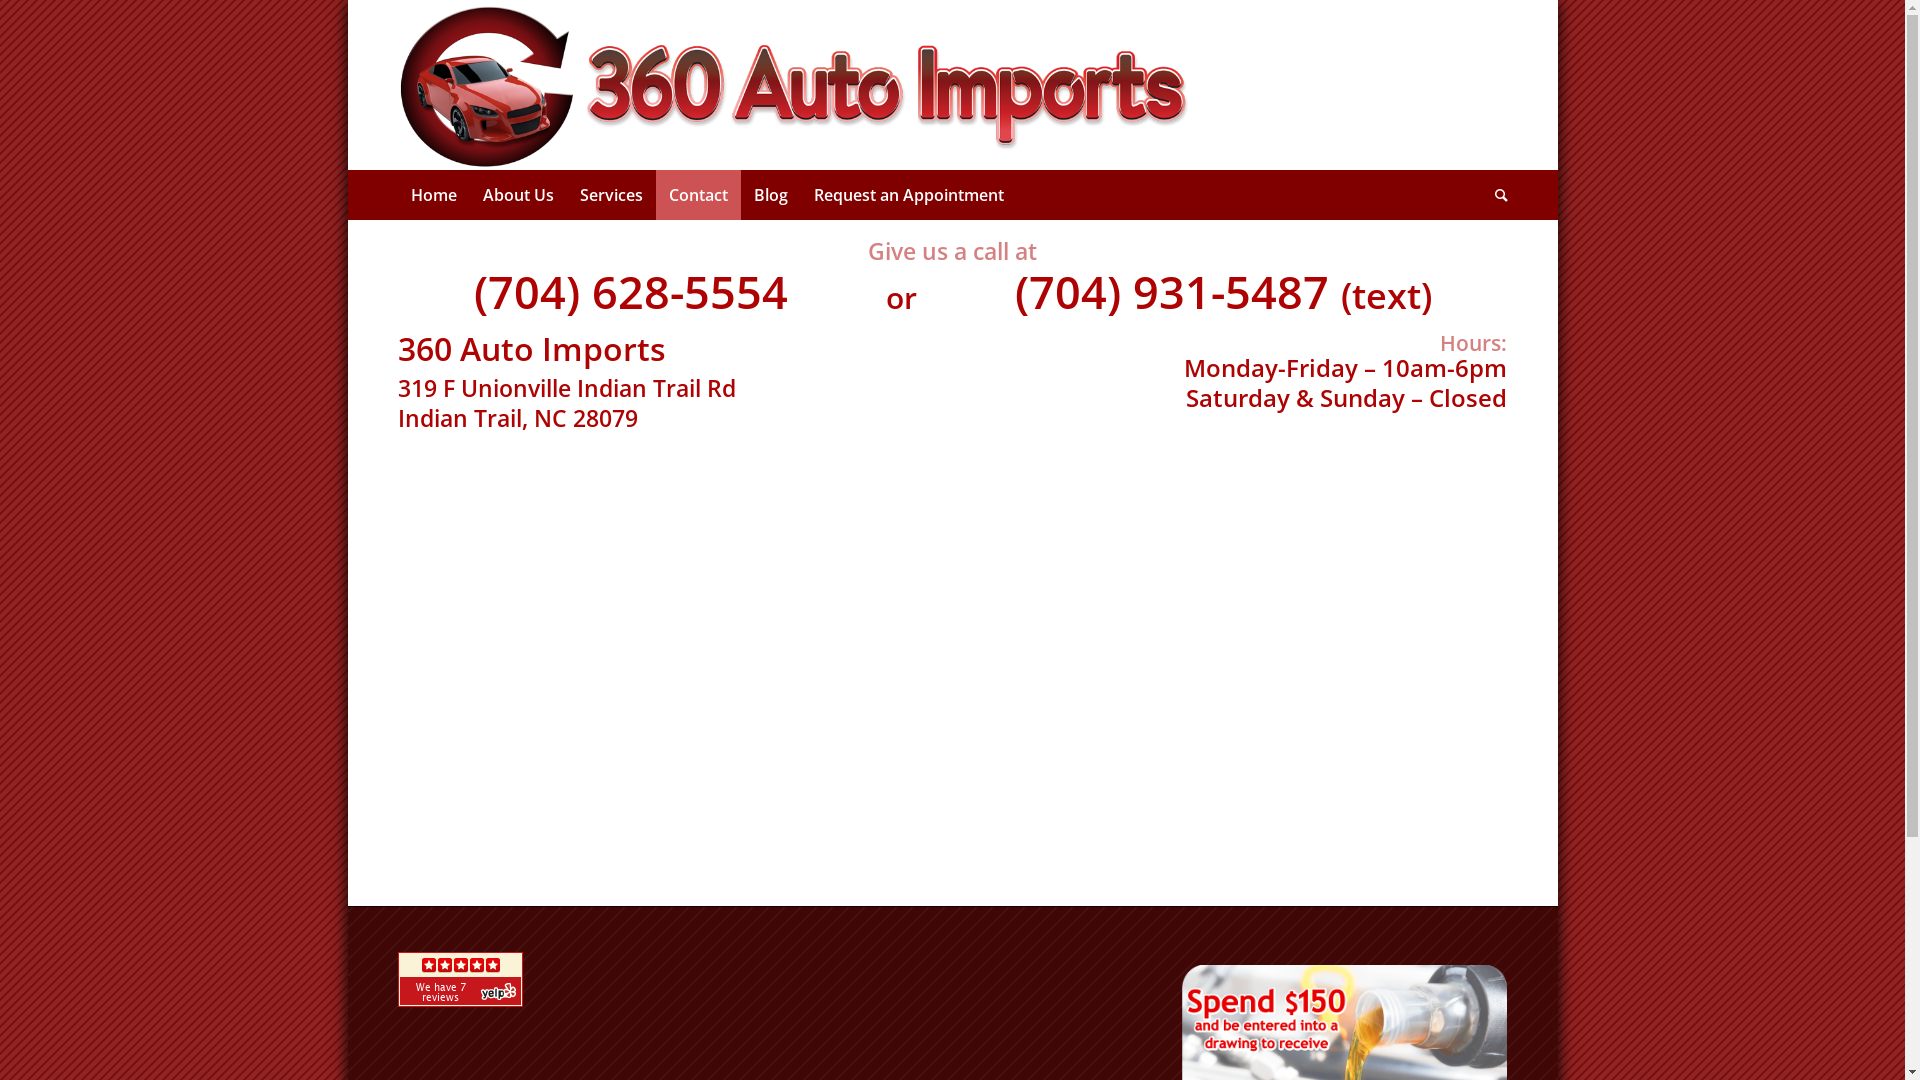  Describe the element at coordinates (908, 195) in the screenshot. I see `Request an Appointment` at that location.